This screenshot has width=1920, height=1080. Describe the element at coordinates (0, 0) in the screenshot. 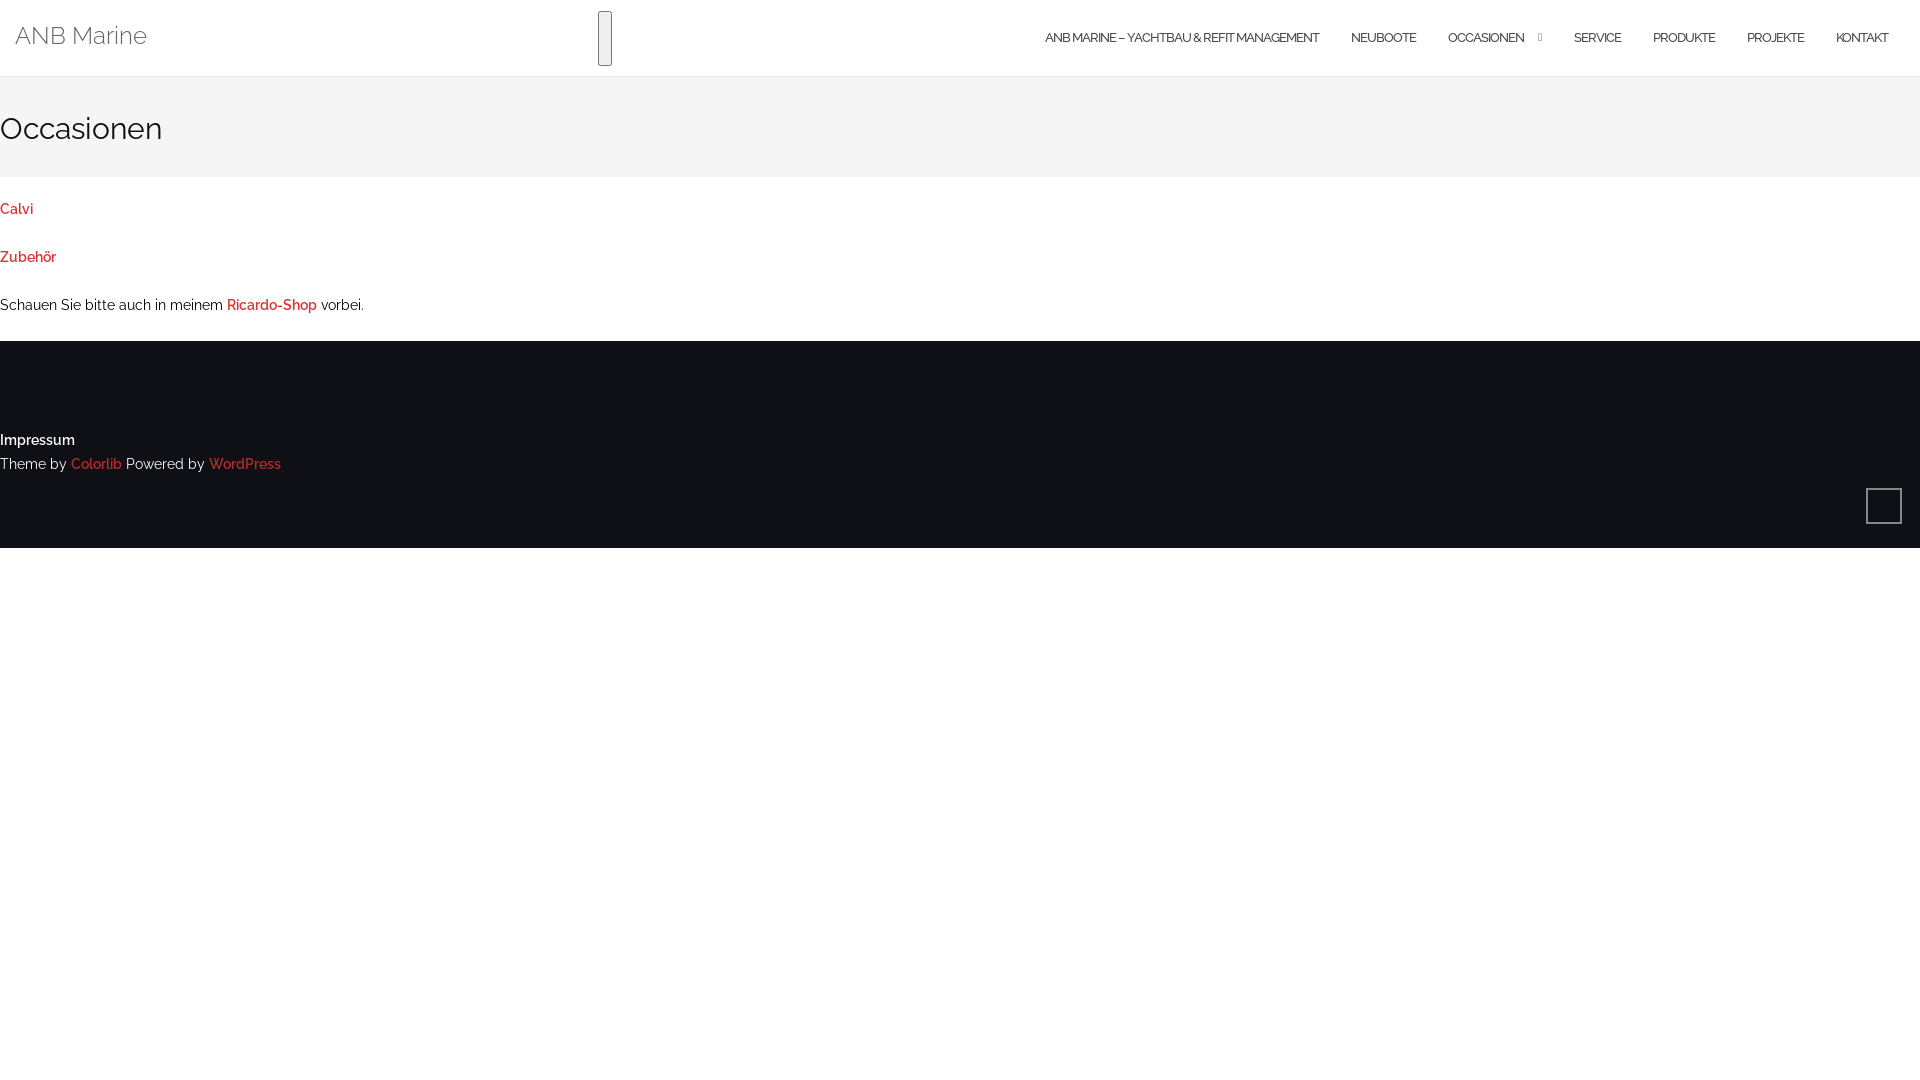

I see `Skip to content` at that location.